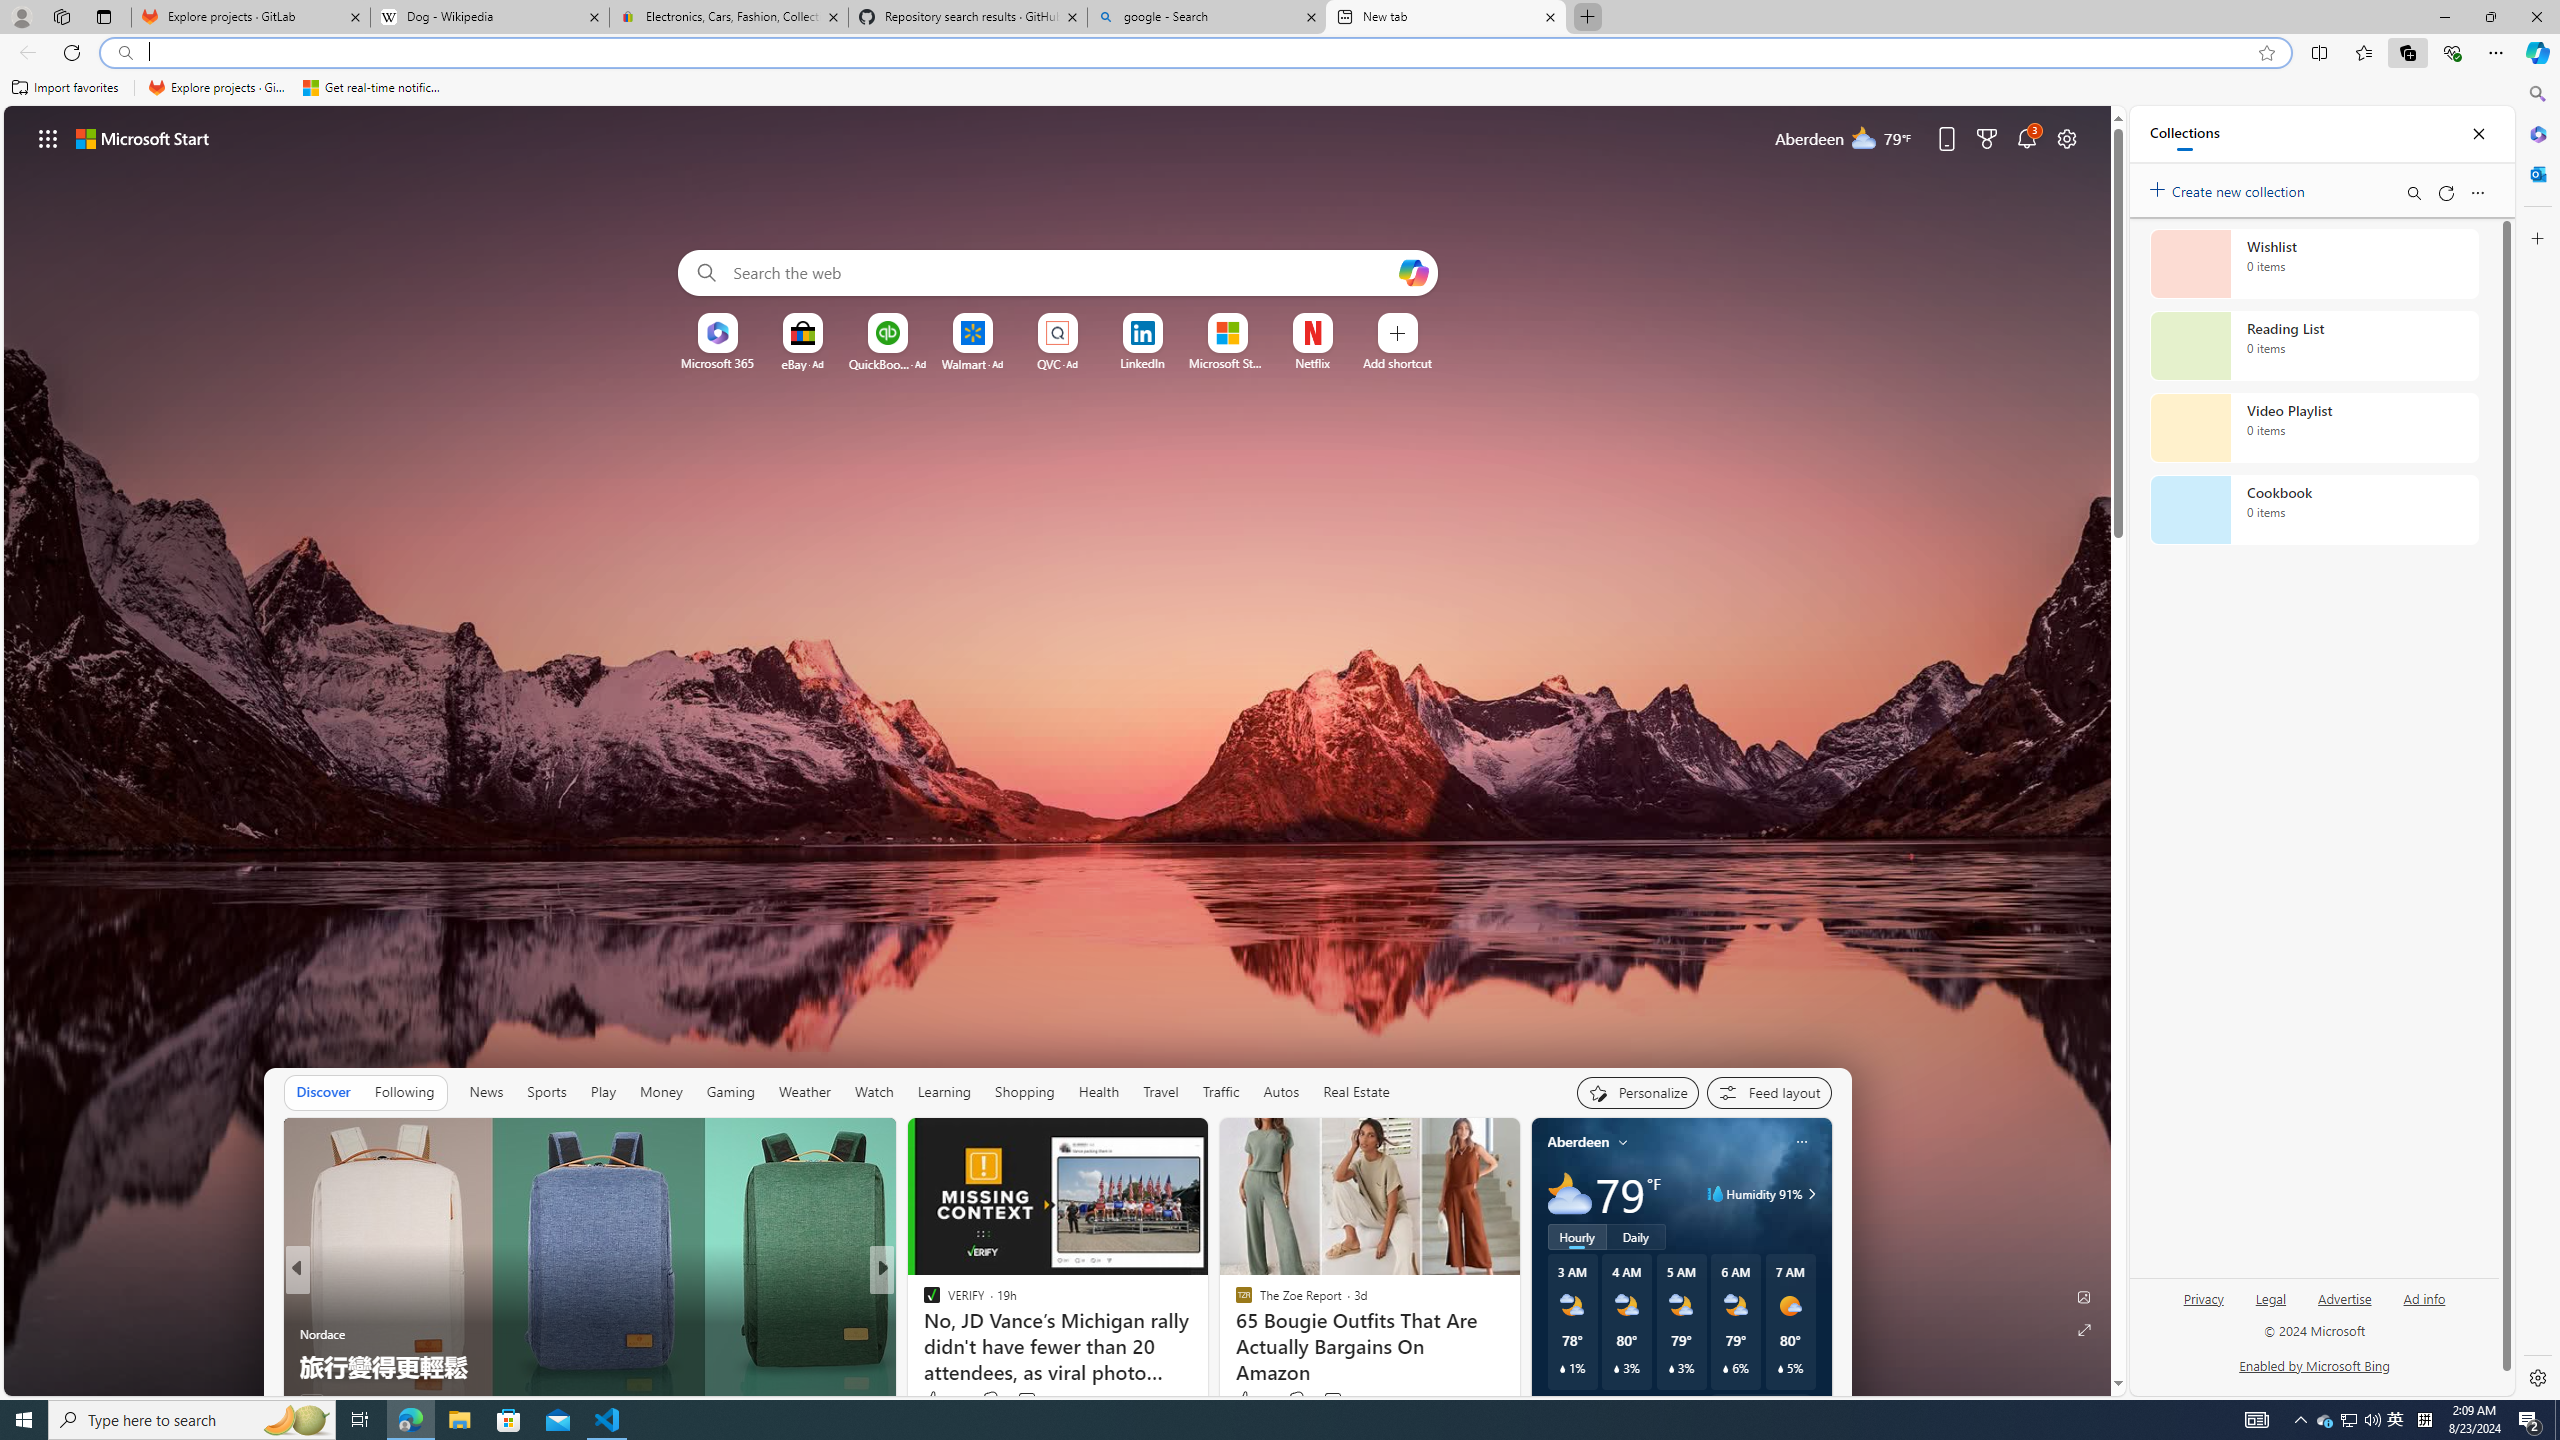  Describe the element at coordinates (1636, 1236) in the screenshot. I see `Daily` at that location.